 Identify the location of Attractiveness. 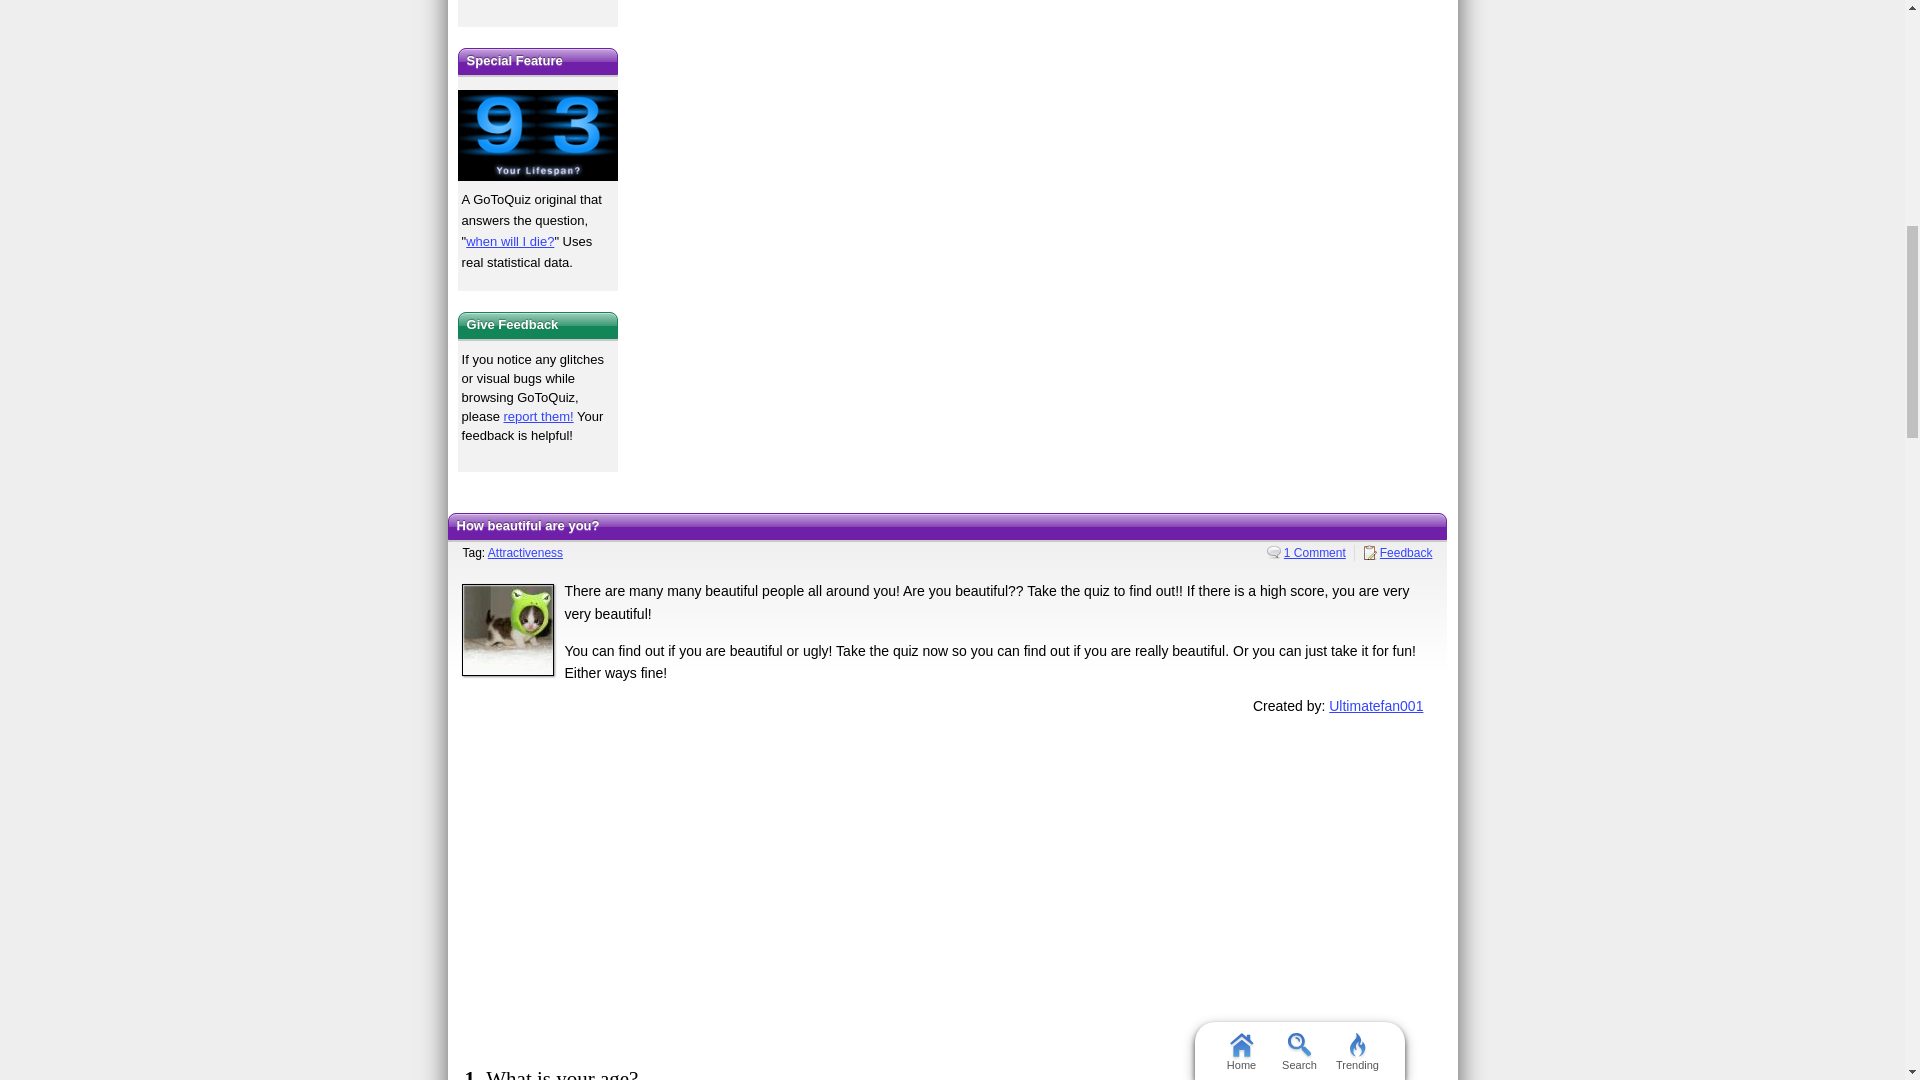
(524, 553).